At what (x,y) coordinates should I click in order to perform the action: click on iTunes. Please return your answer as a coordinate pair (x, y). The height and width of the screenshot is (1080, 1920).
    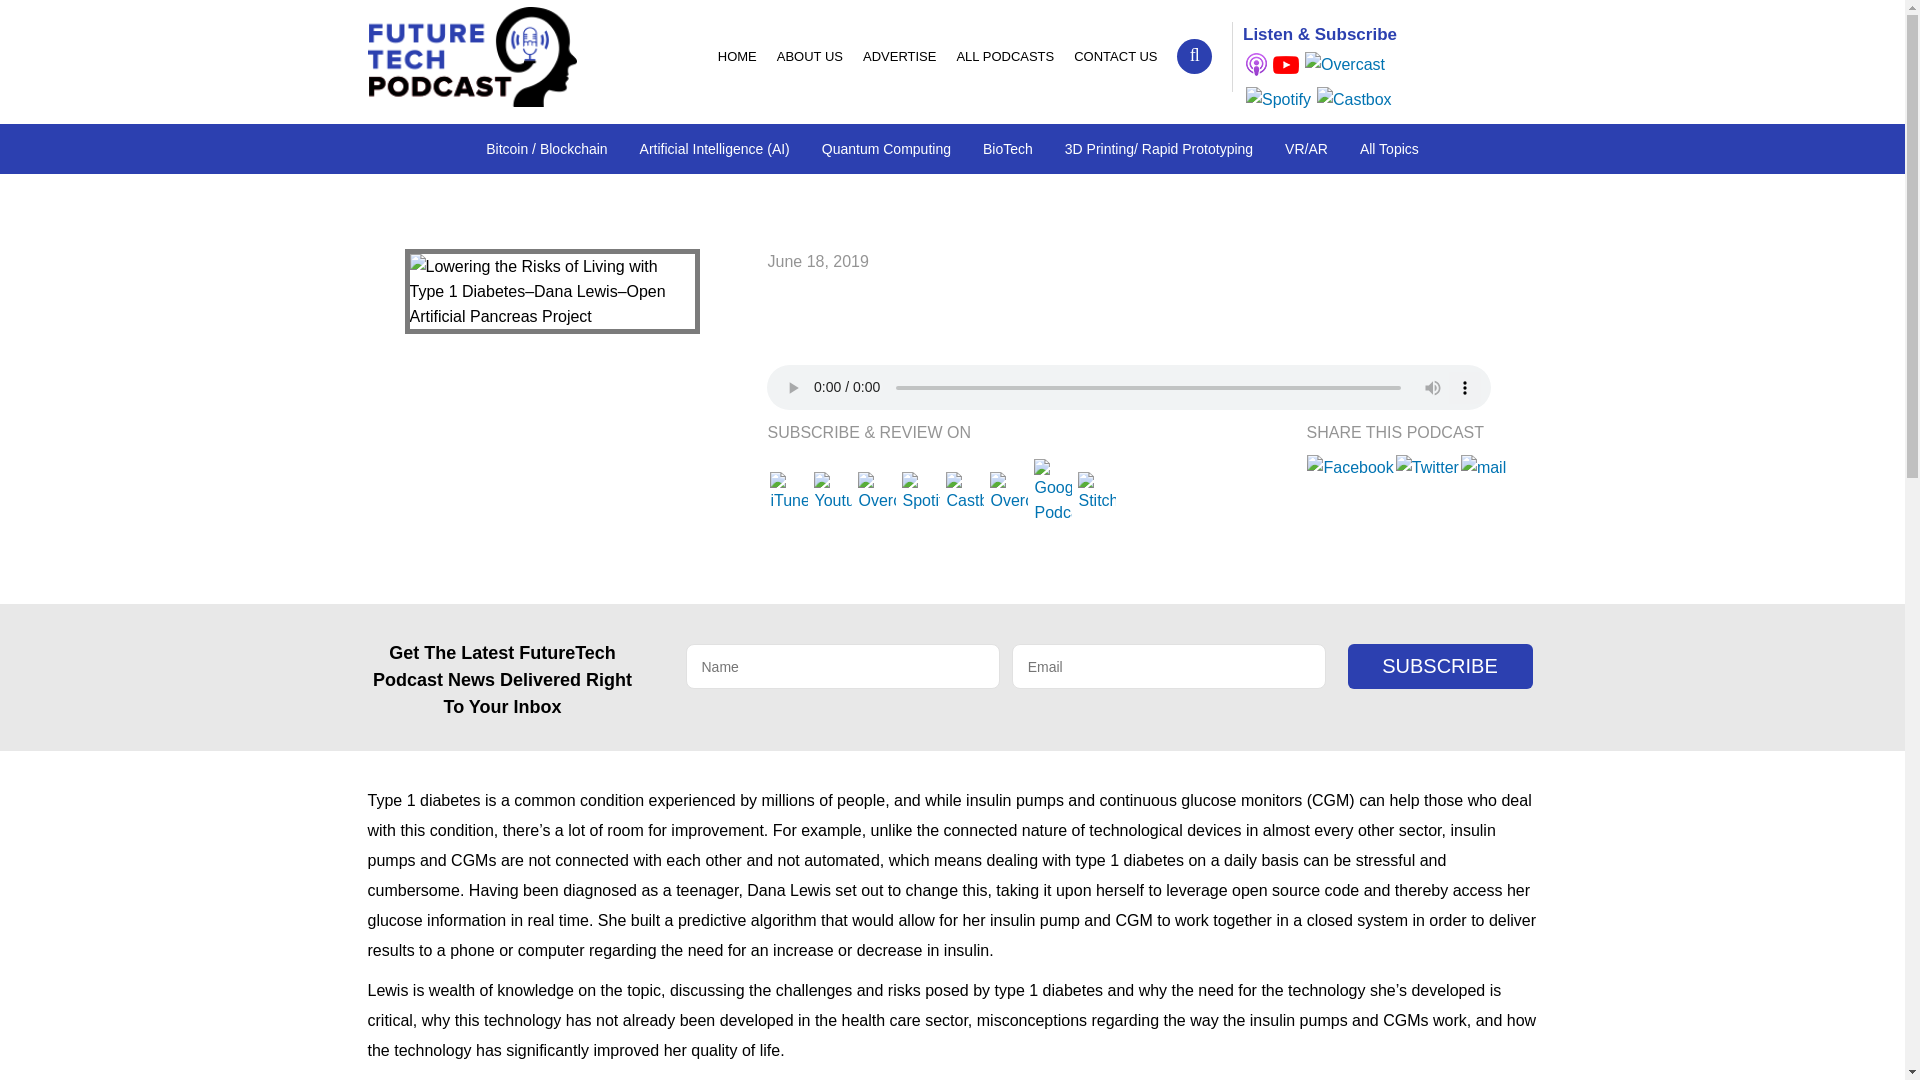
    Looking at the image, I should click on (1256, 64).